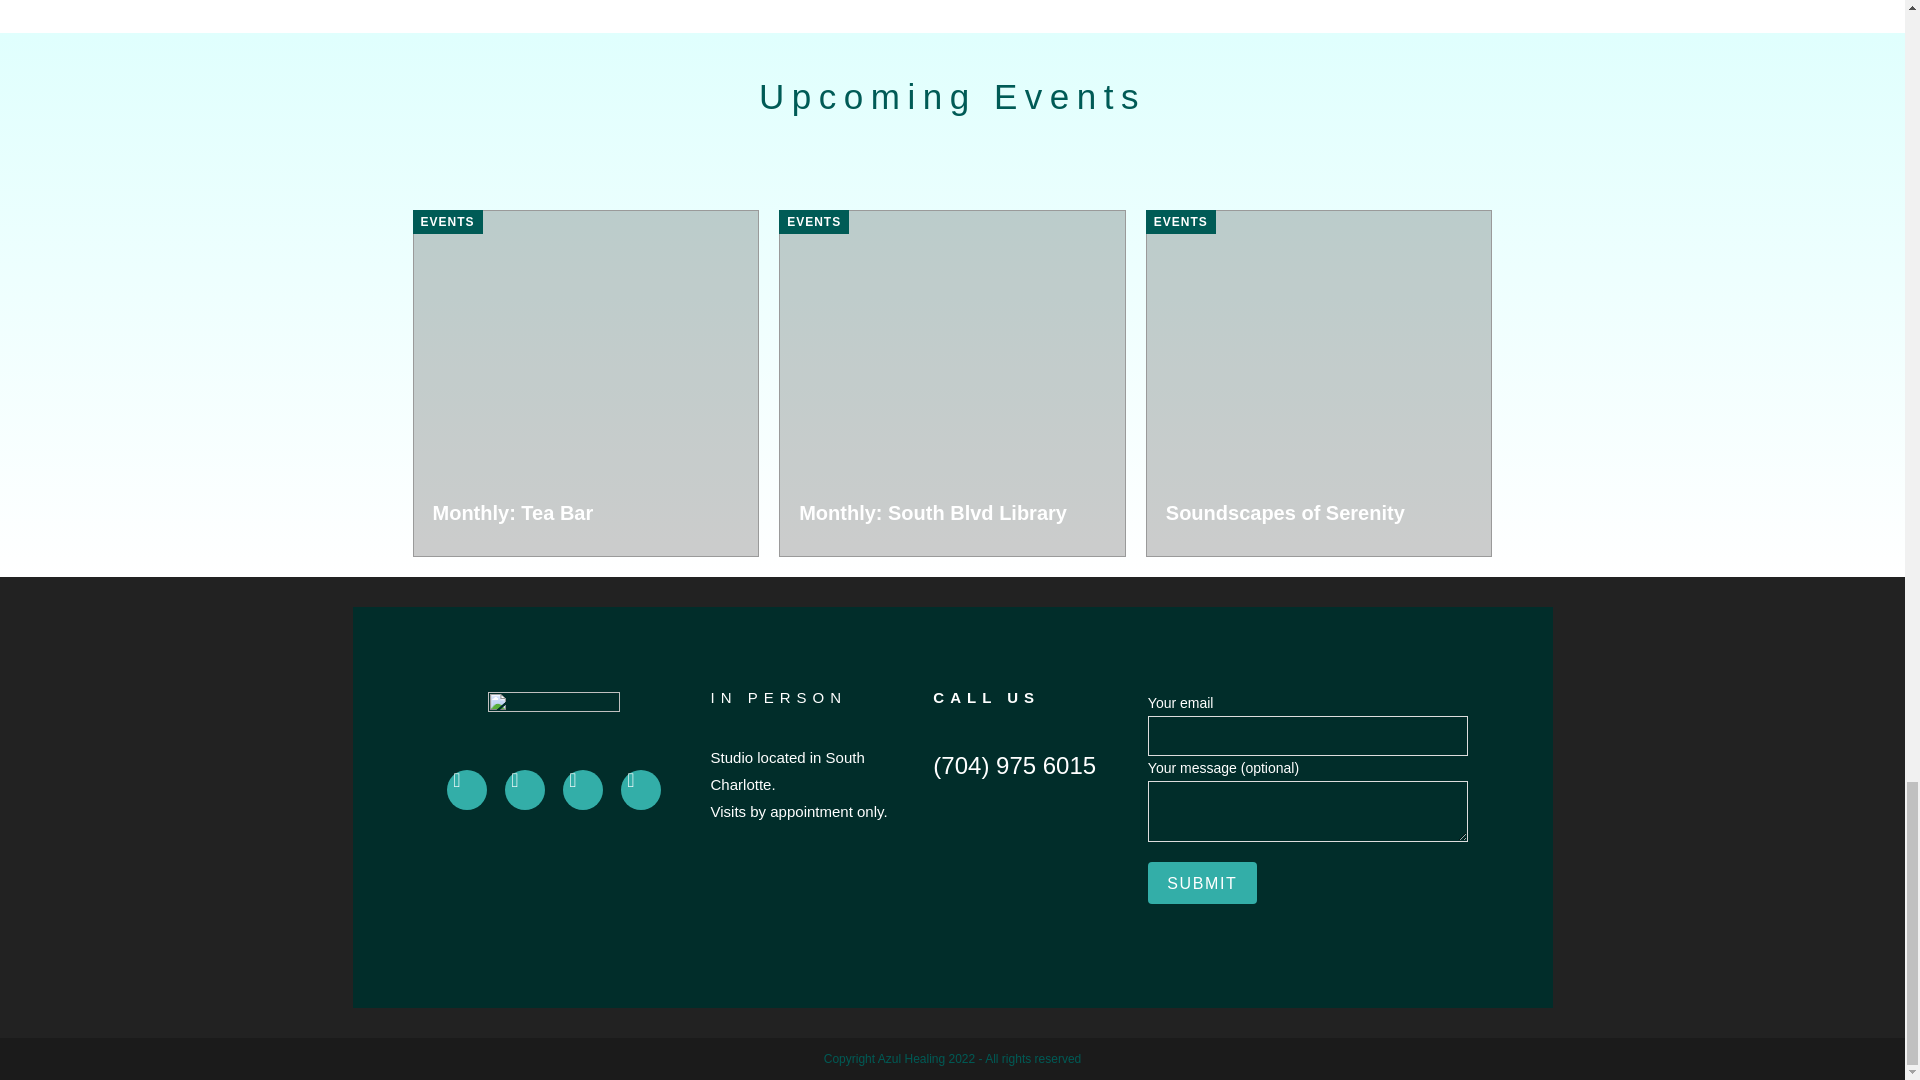  I want to click on Submit, so click(1202, 882).